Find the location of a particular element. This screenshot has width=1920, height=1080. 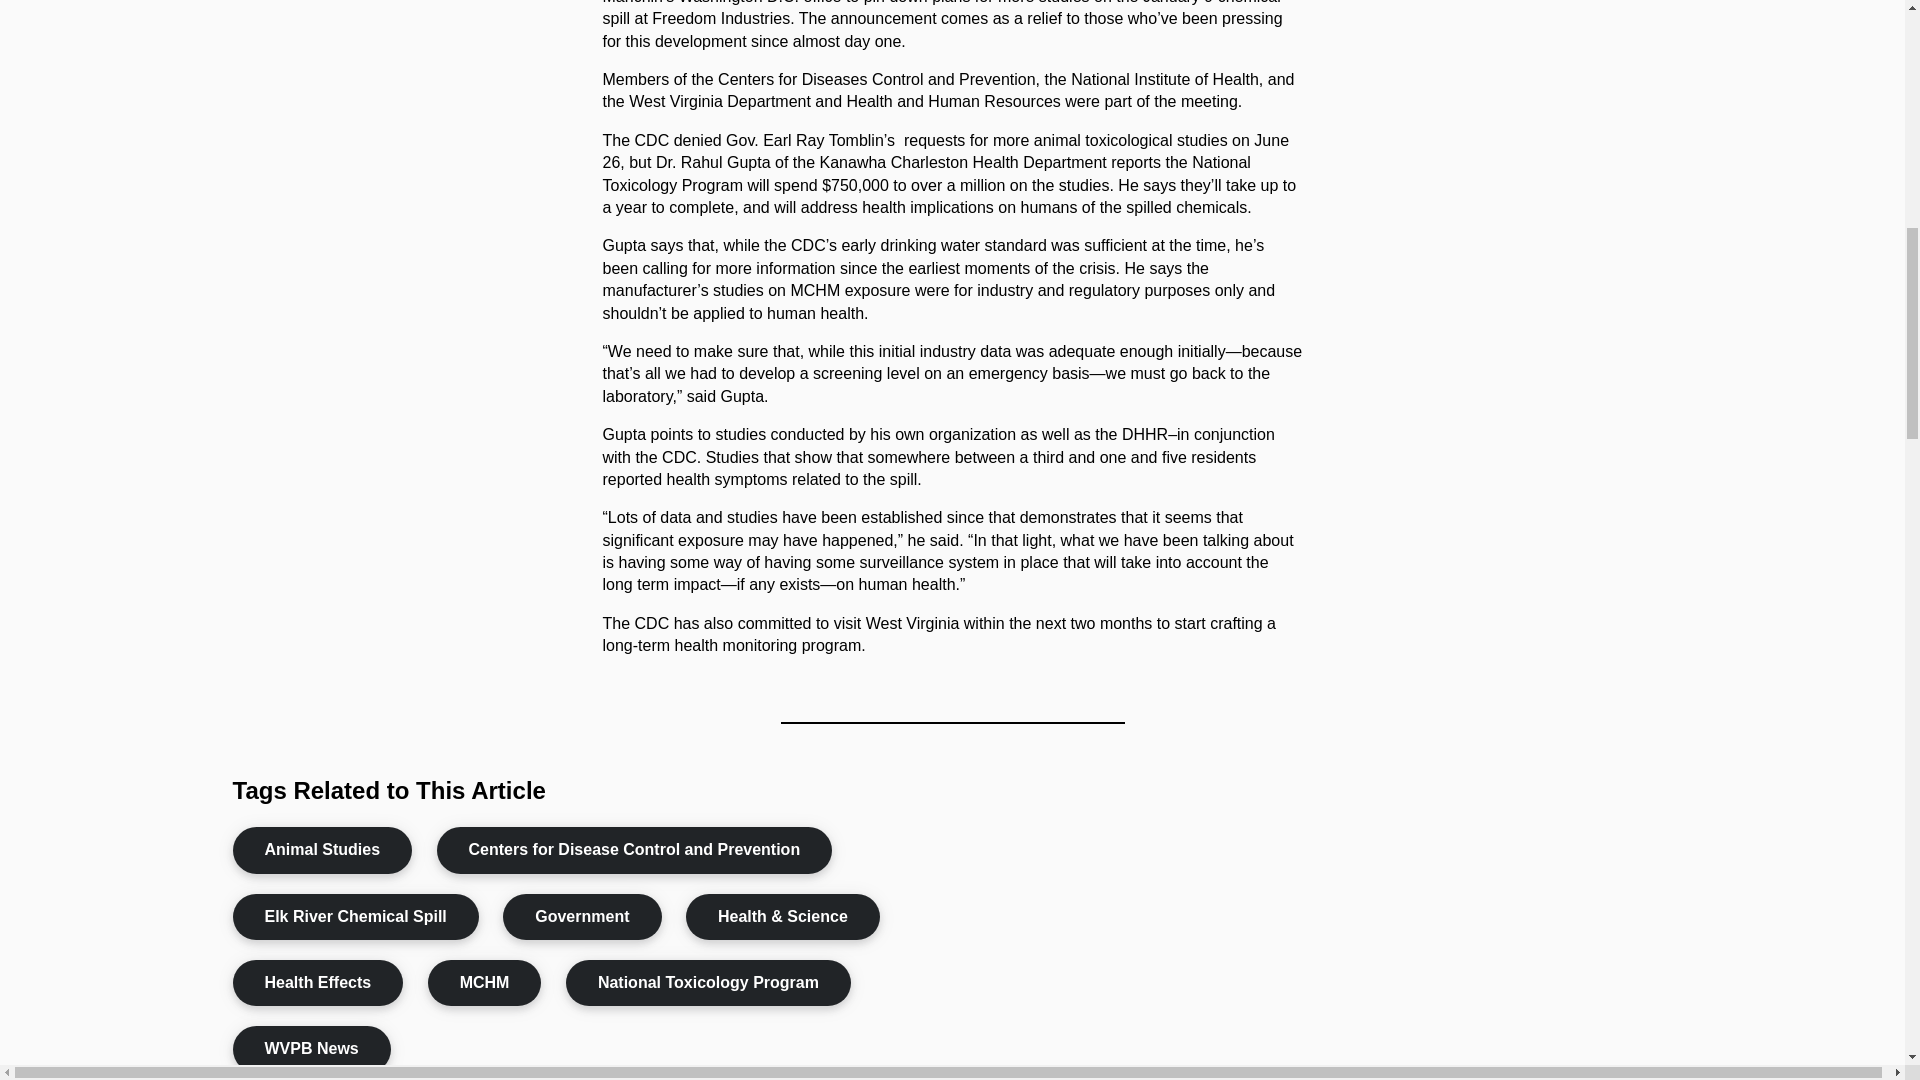

WVPB News is located at coordinates (310, 1049).